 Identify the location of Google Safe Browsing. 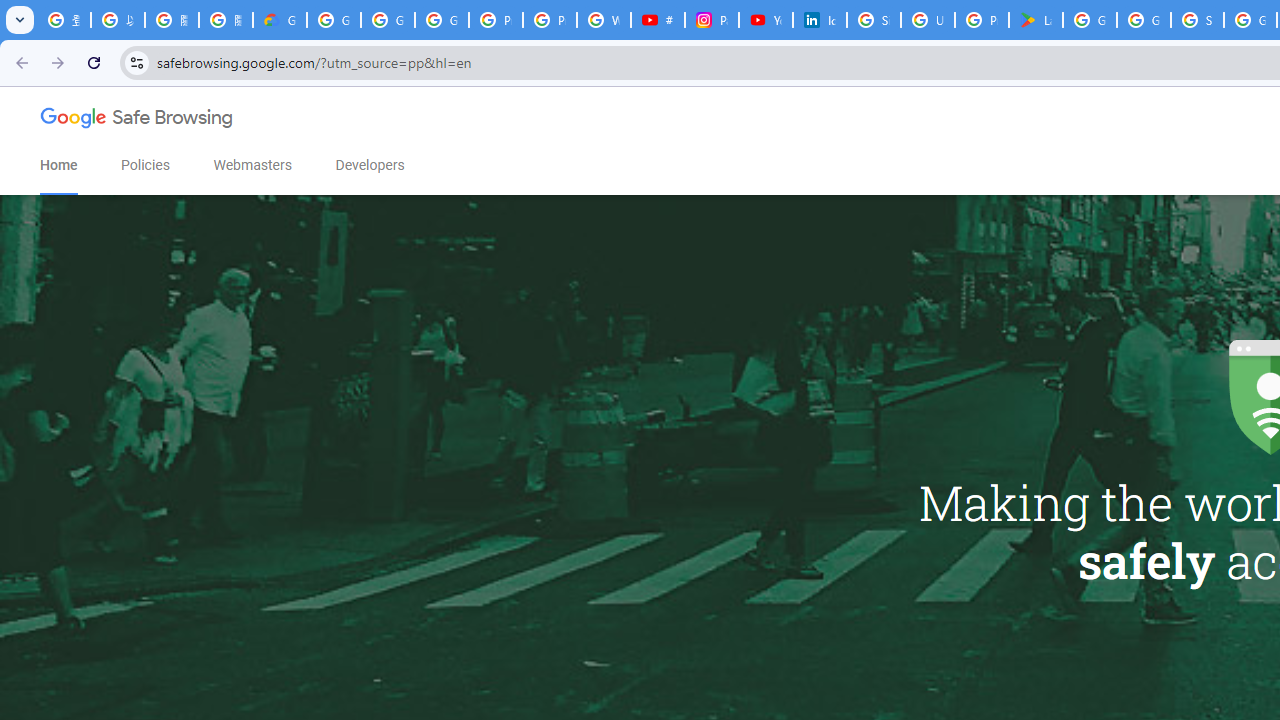
(137, 122).